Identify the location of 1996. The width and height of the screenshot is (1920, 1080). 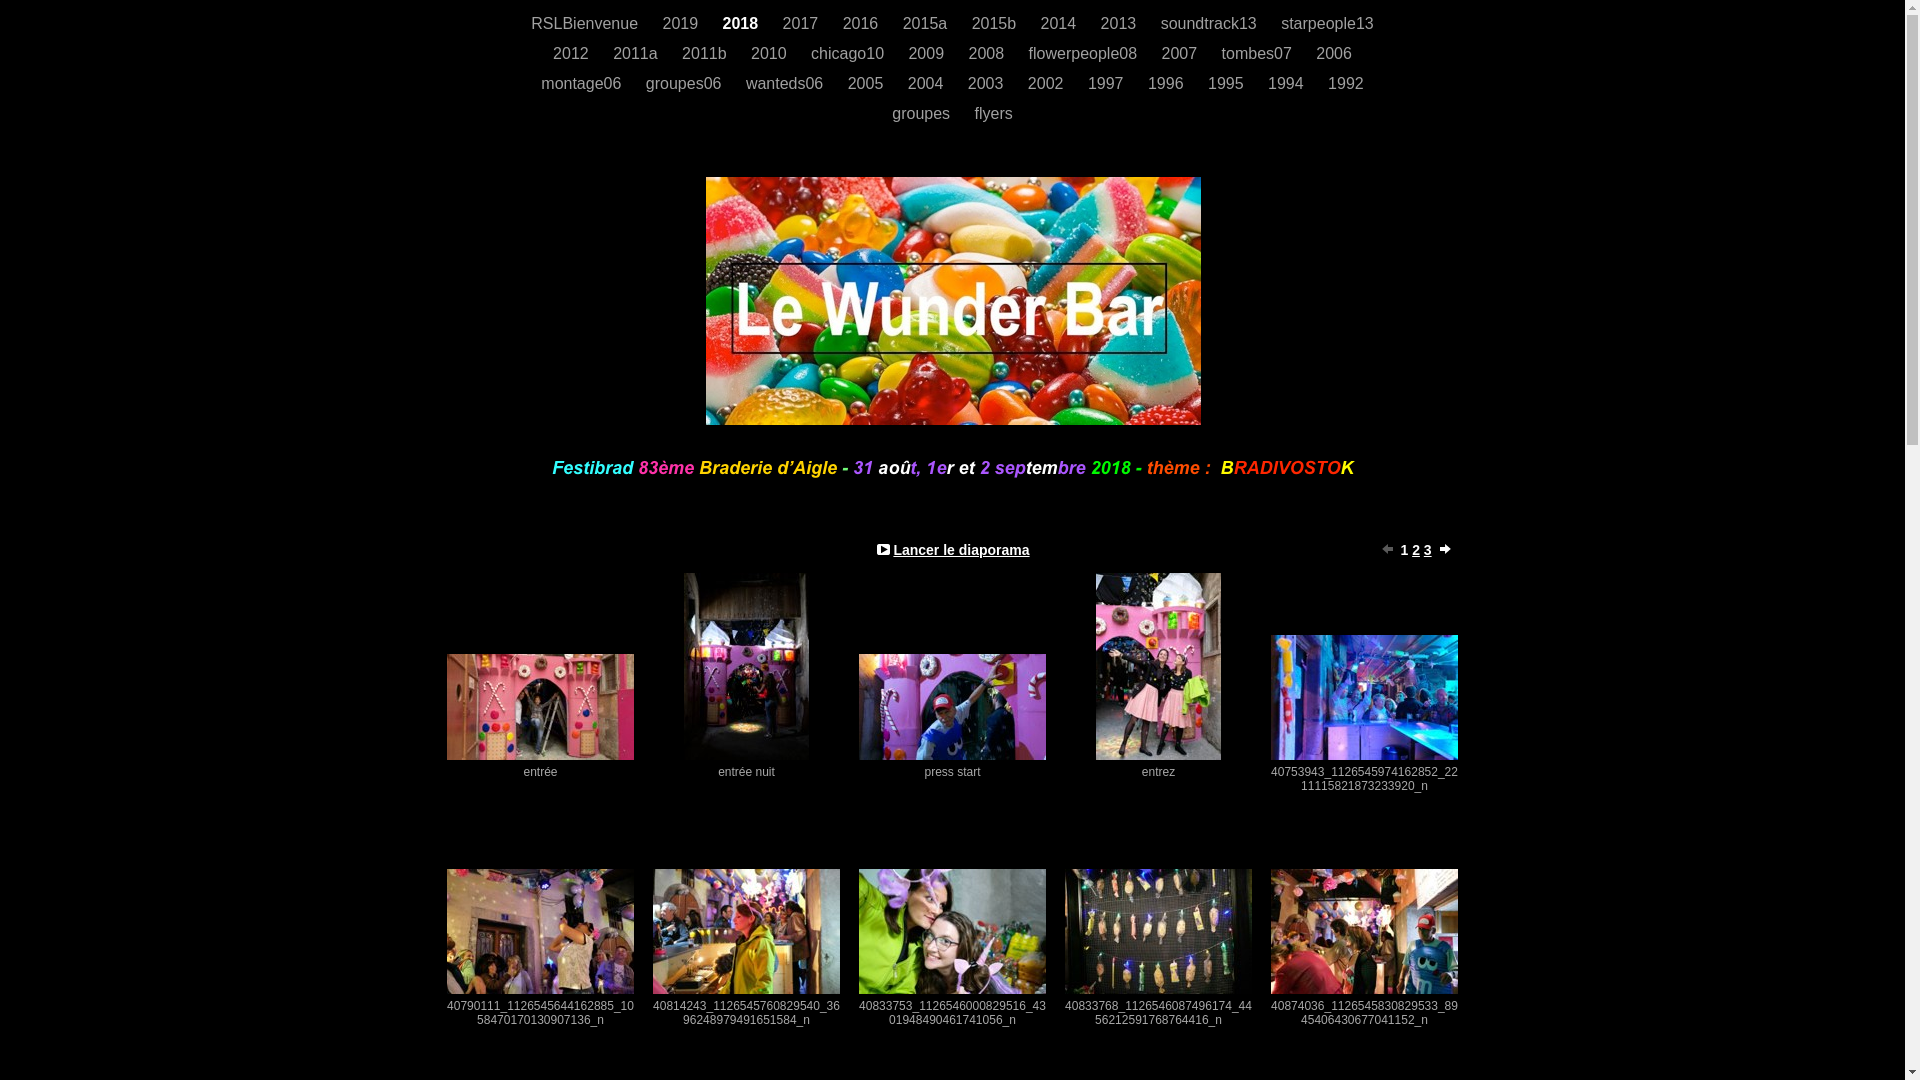
(1168, 84).